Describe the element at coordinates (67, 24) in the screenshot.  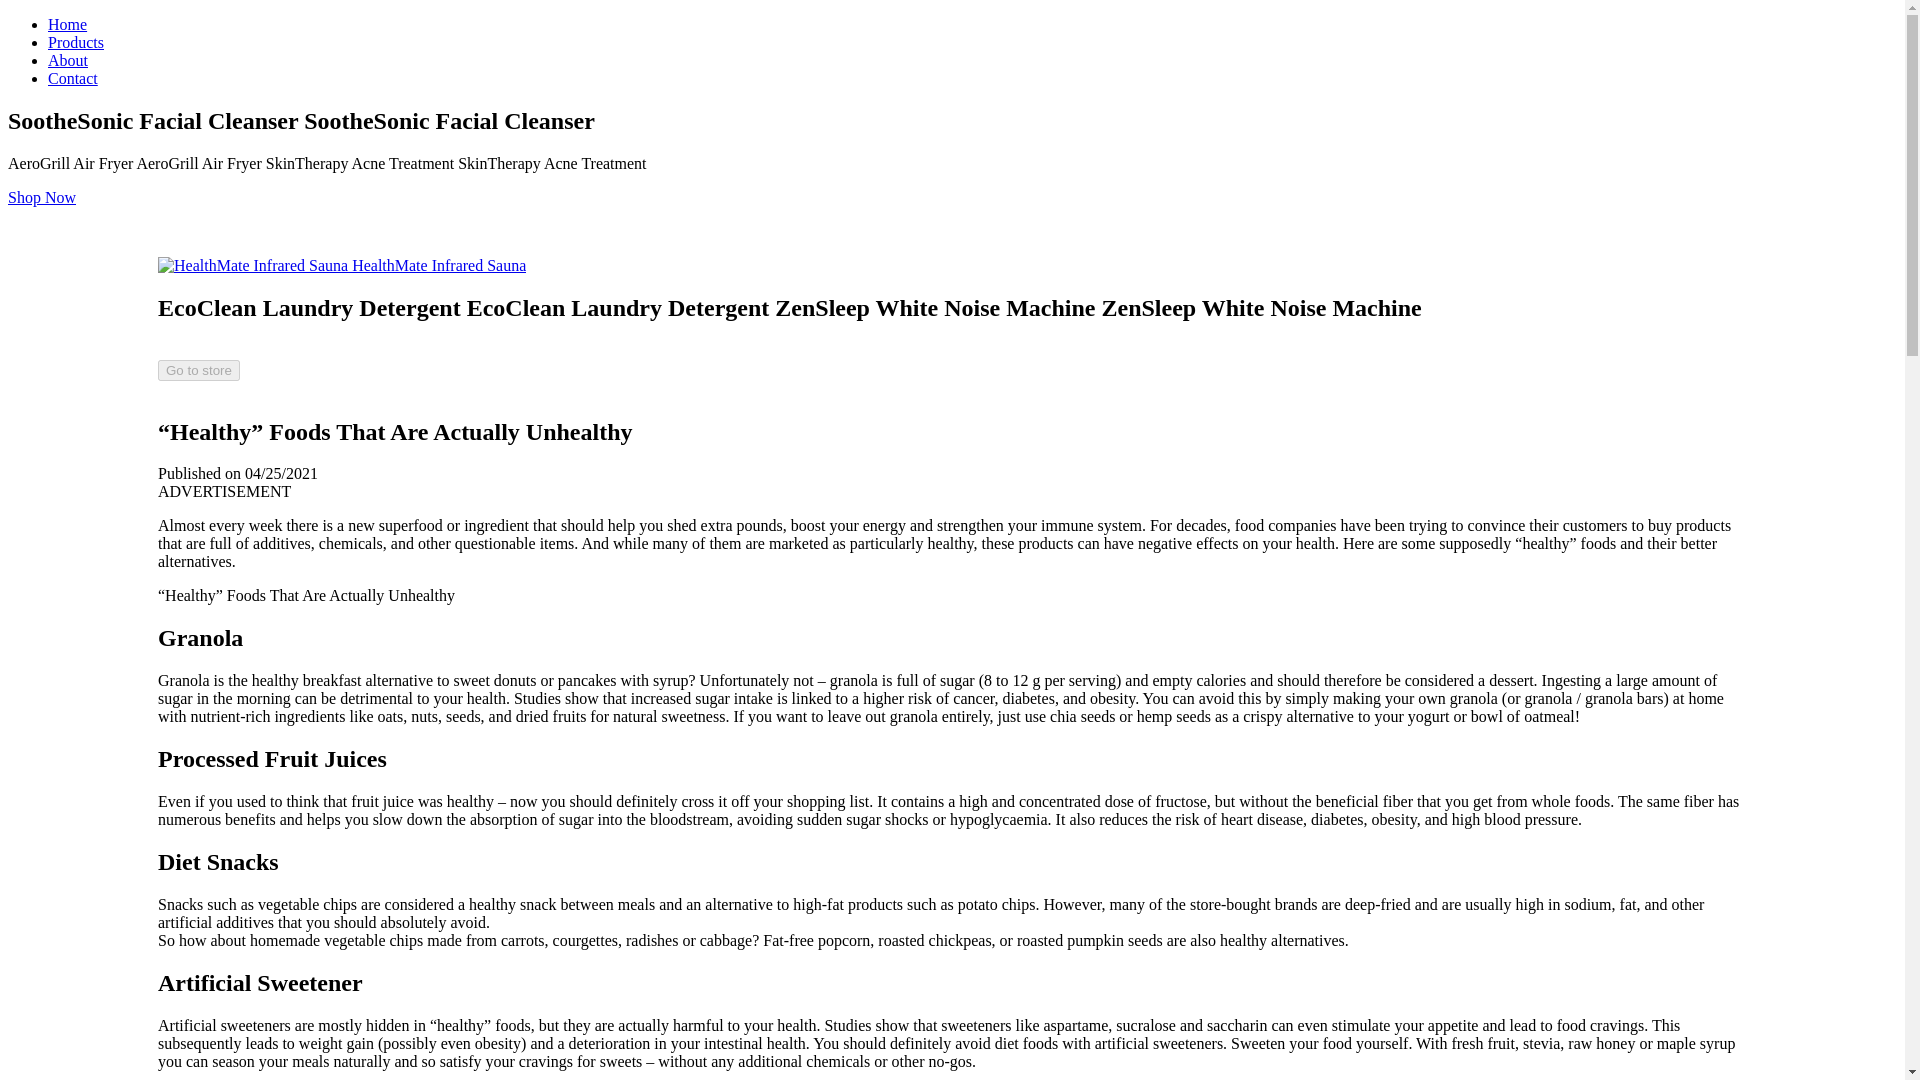
I see `Home` at that location.